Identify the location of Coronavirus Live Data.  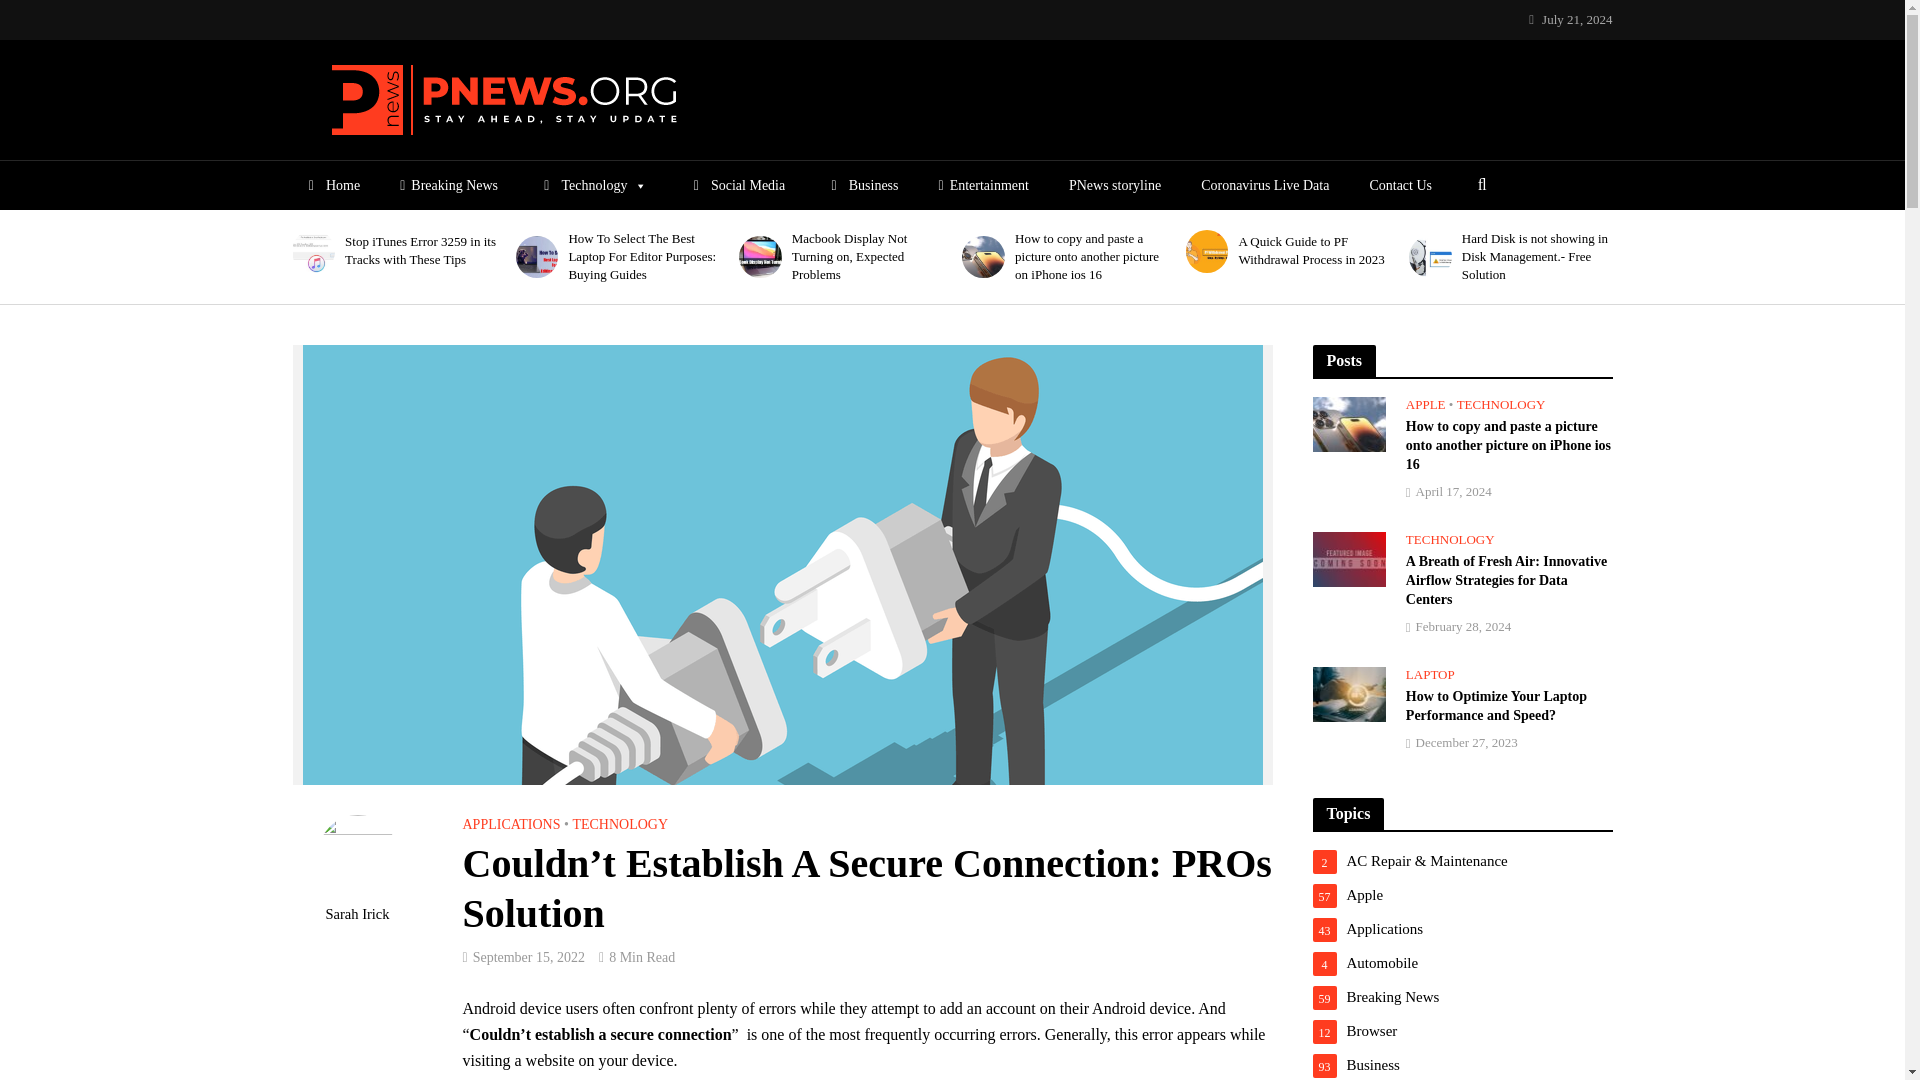
(1264, 186).